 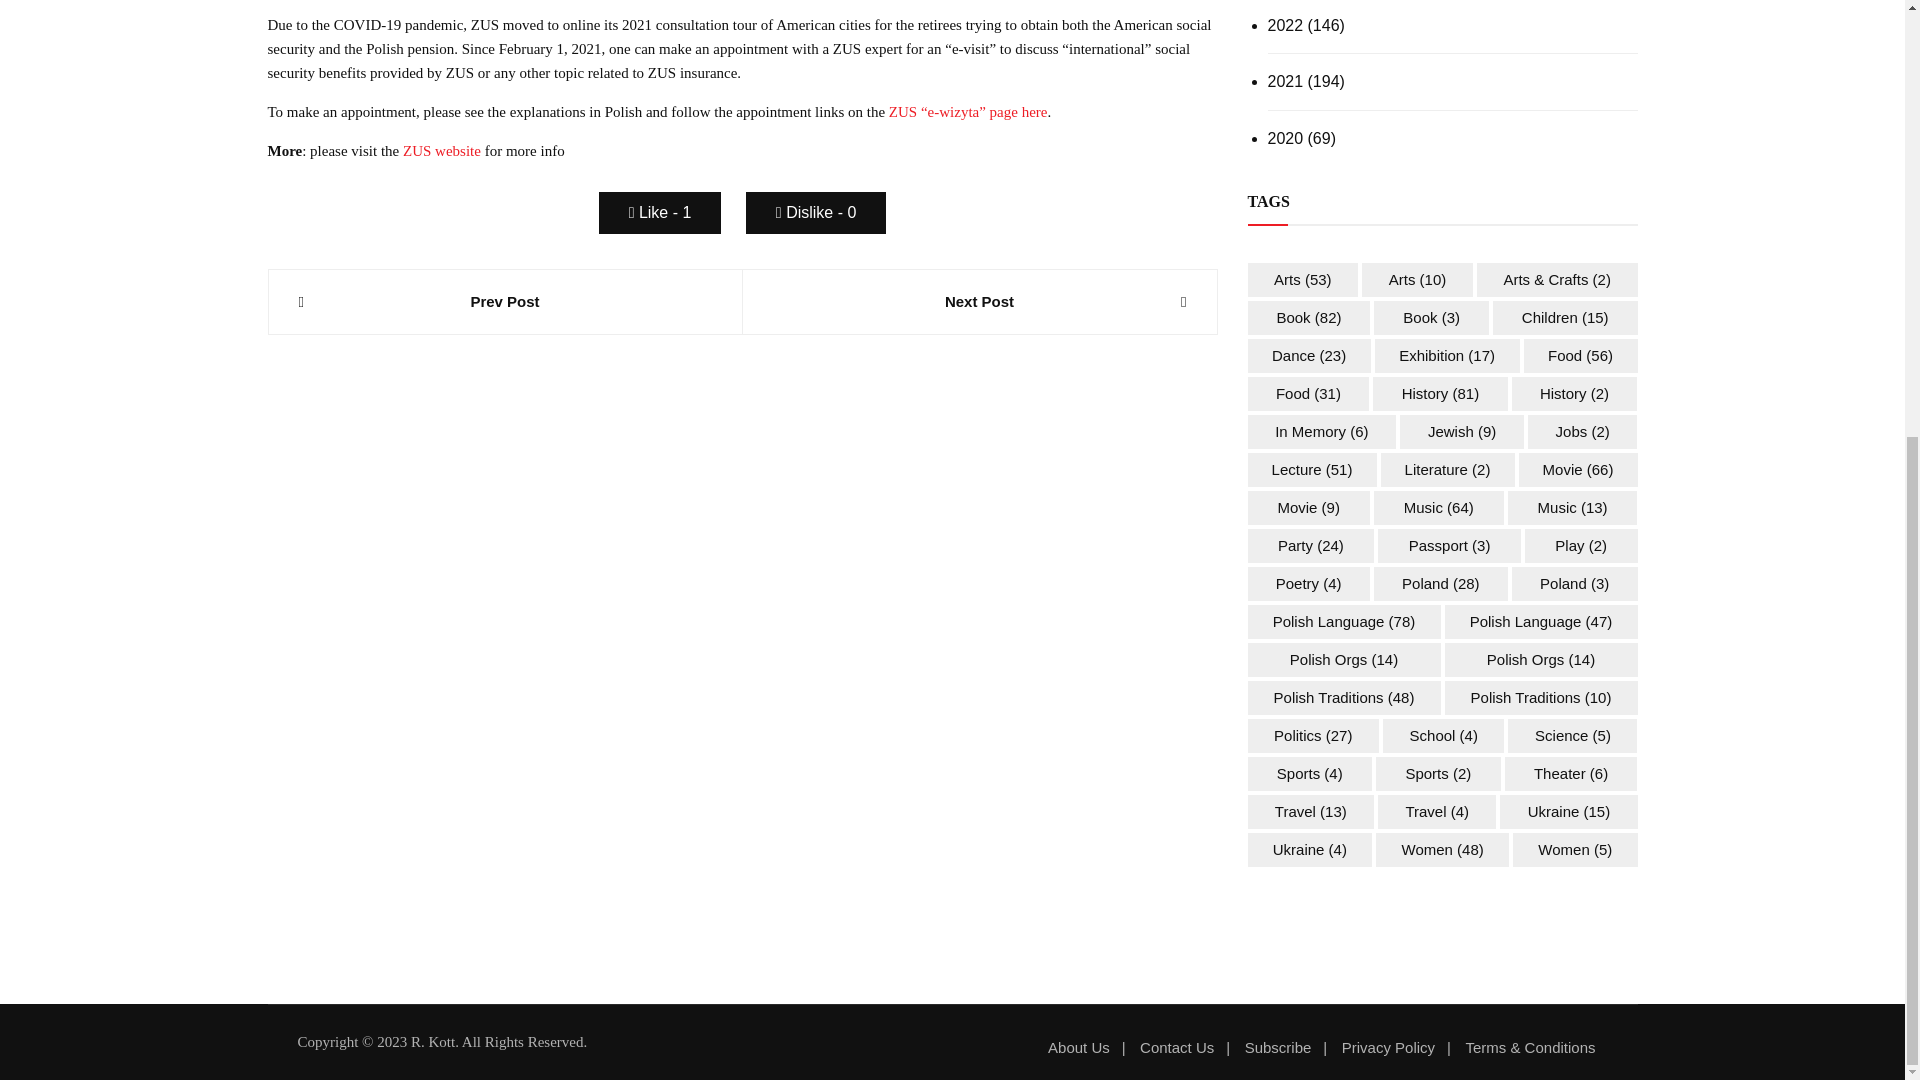 What do you see at coordinates (1285, 25) in the screenshot?
I see `2022` at bounding box center [1285, 25].